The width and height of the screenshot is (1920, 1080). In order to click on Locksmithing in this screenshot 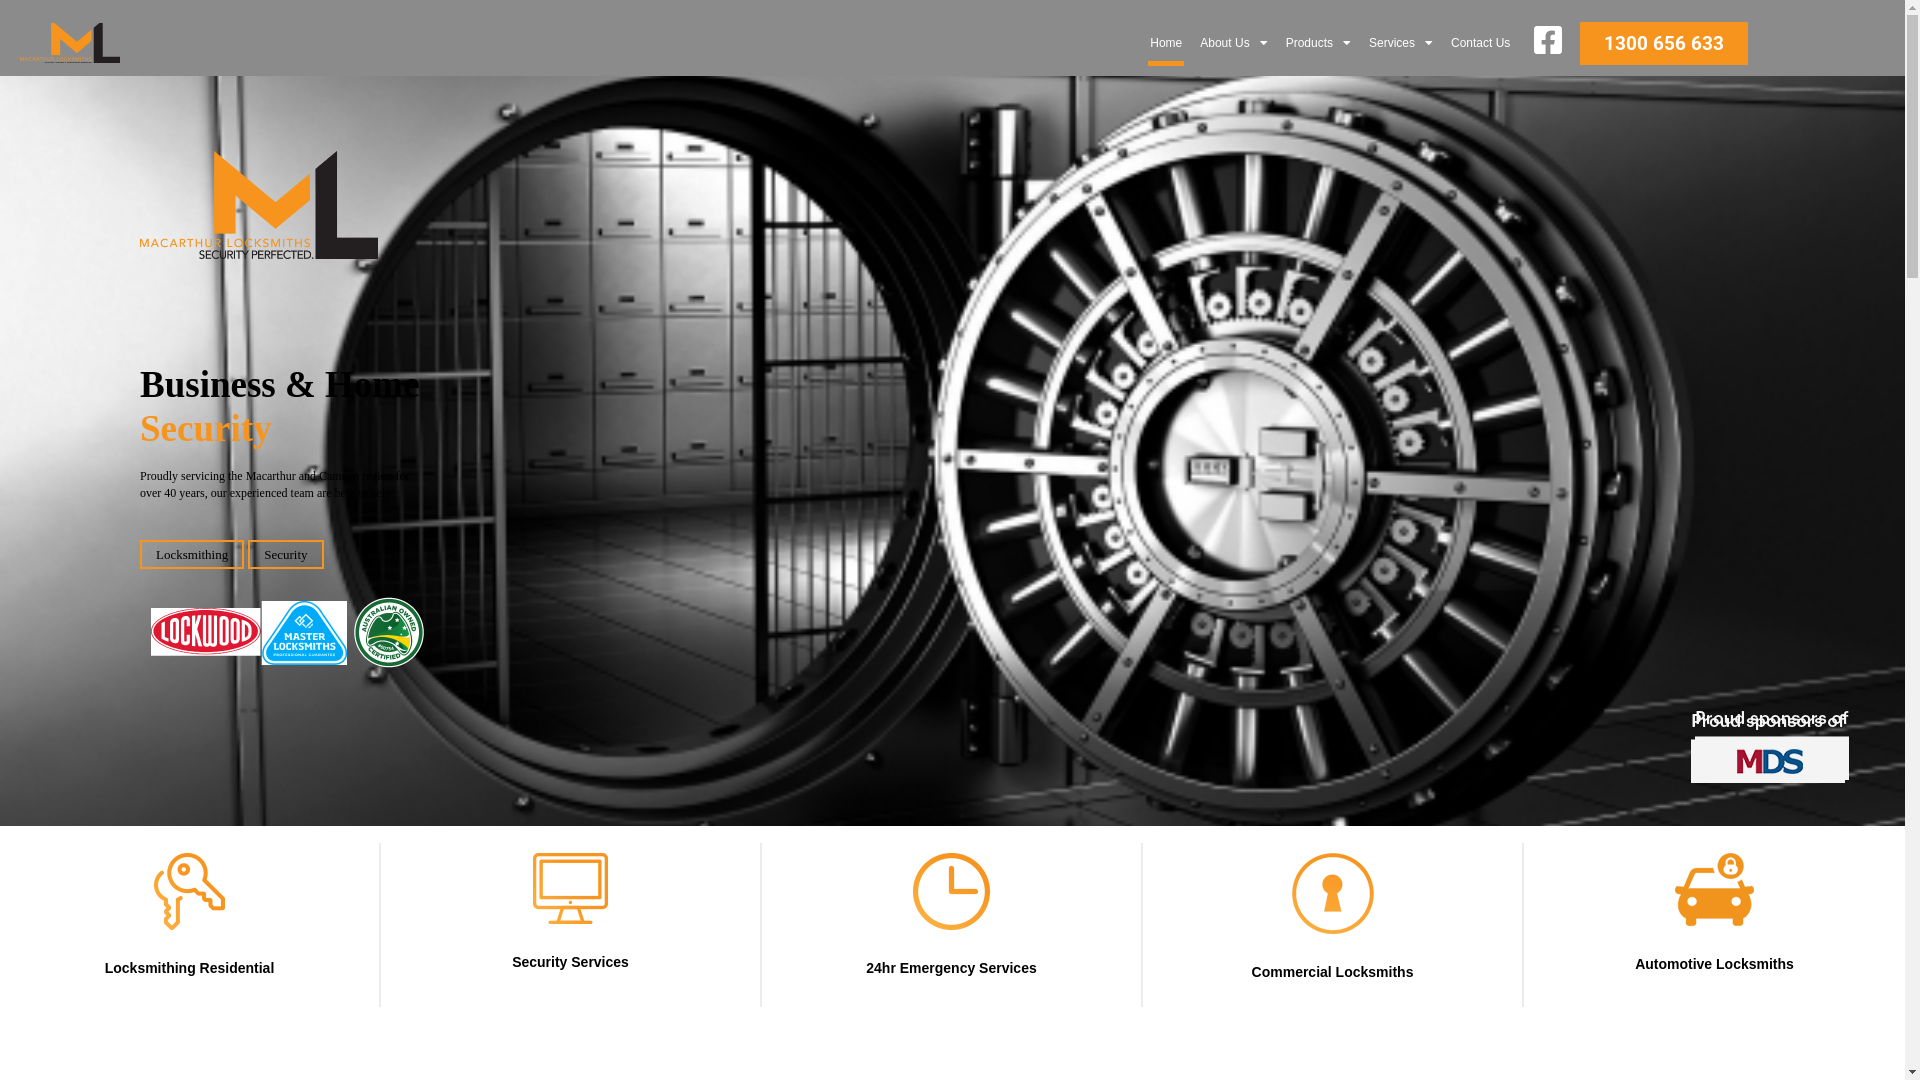, I will do `click(192, 554)`.